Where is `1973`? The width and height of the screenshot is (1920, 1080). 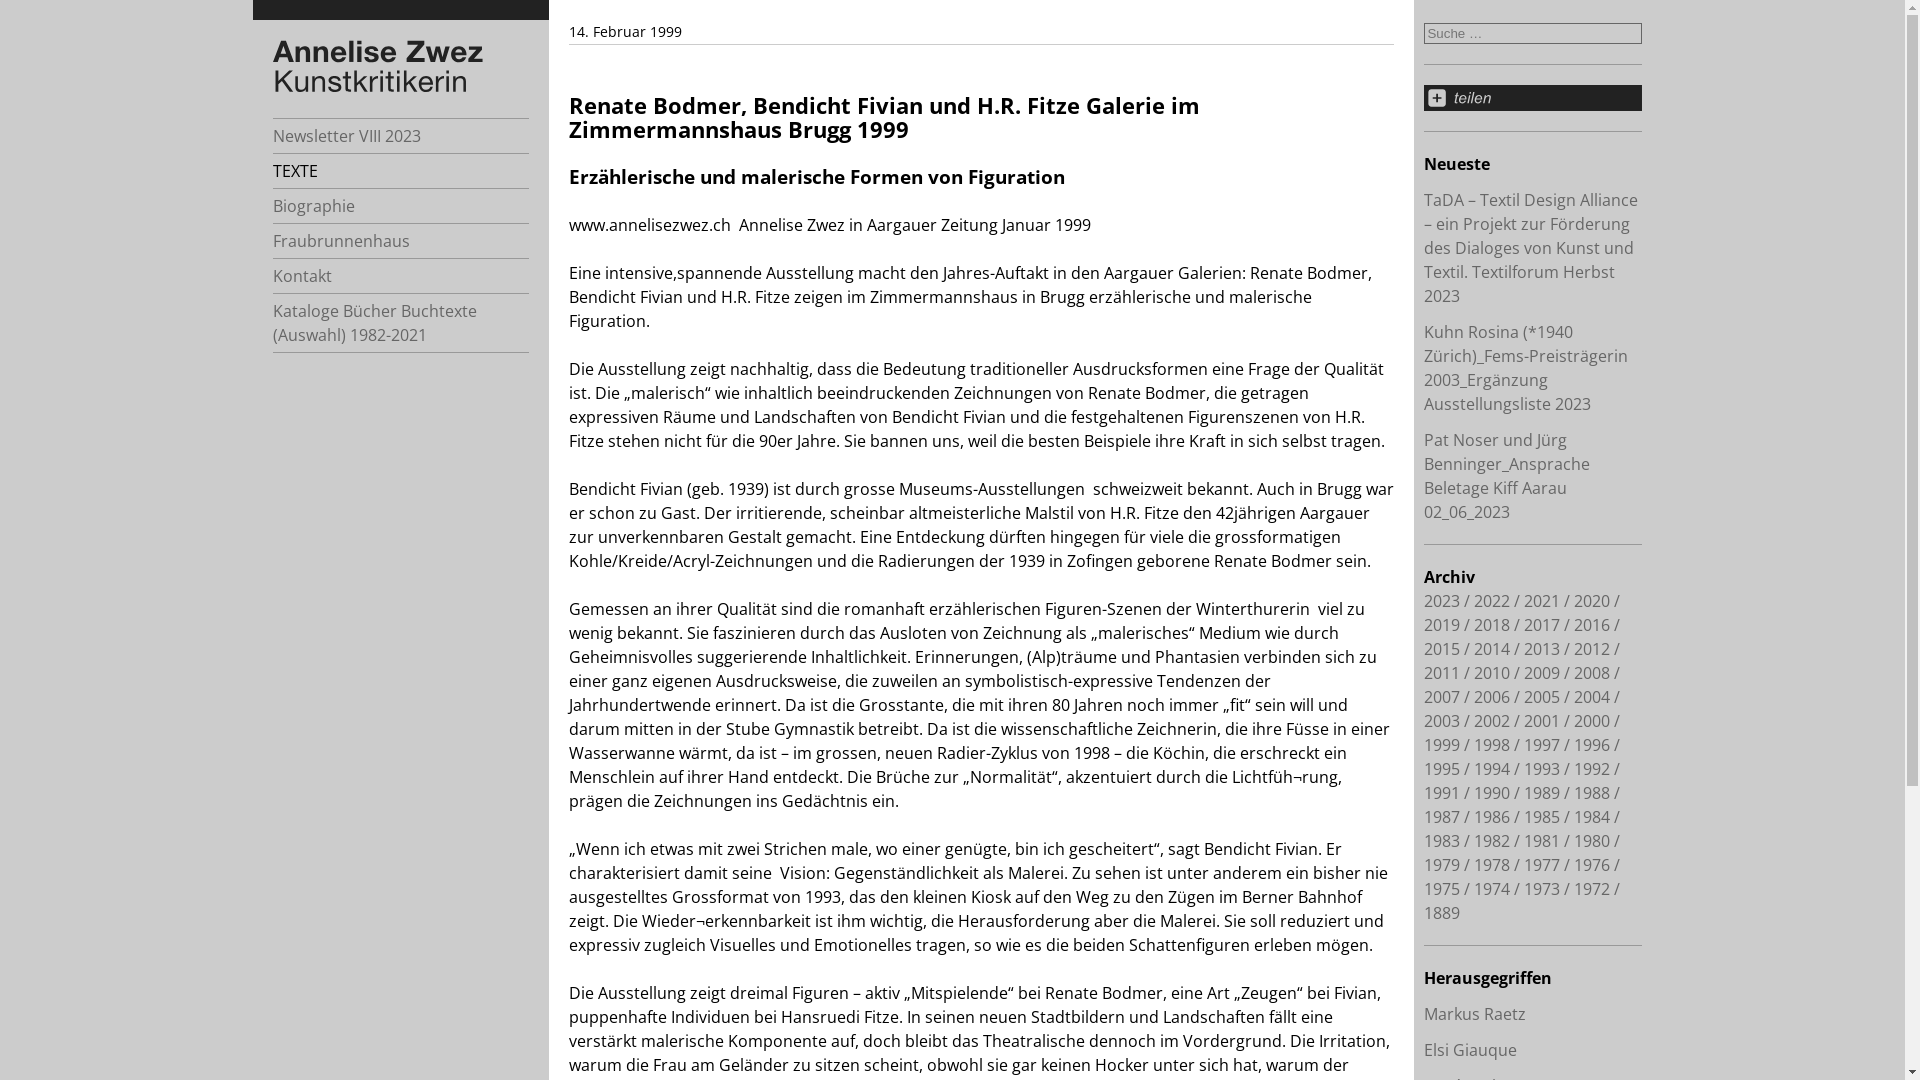 1973 is located at coordinates (1542, 889).